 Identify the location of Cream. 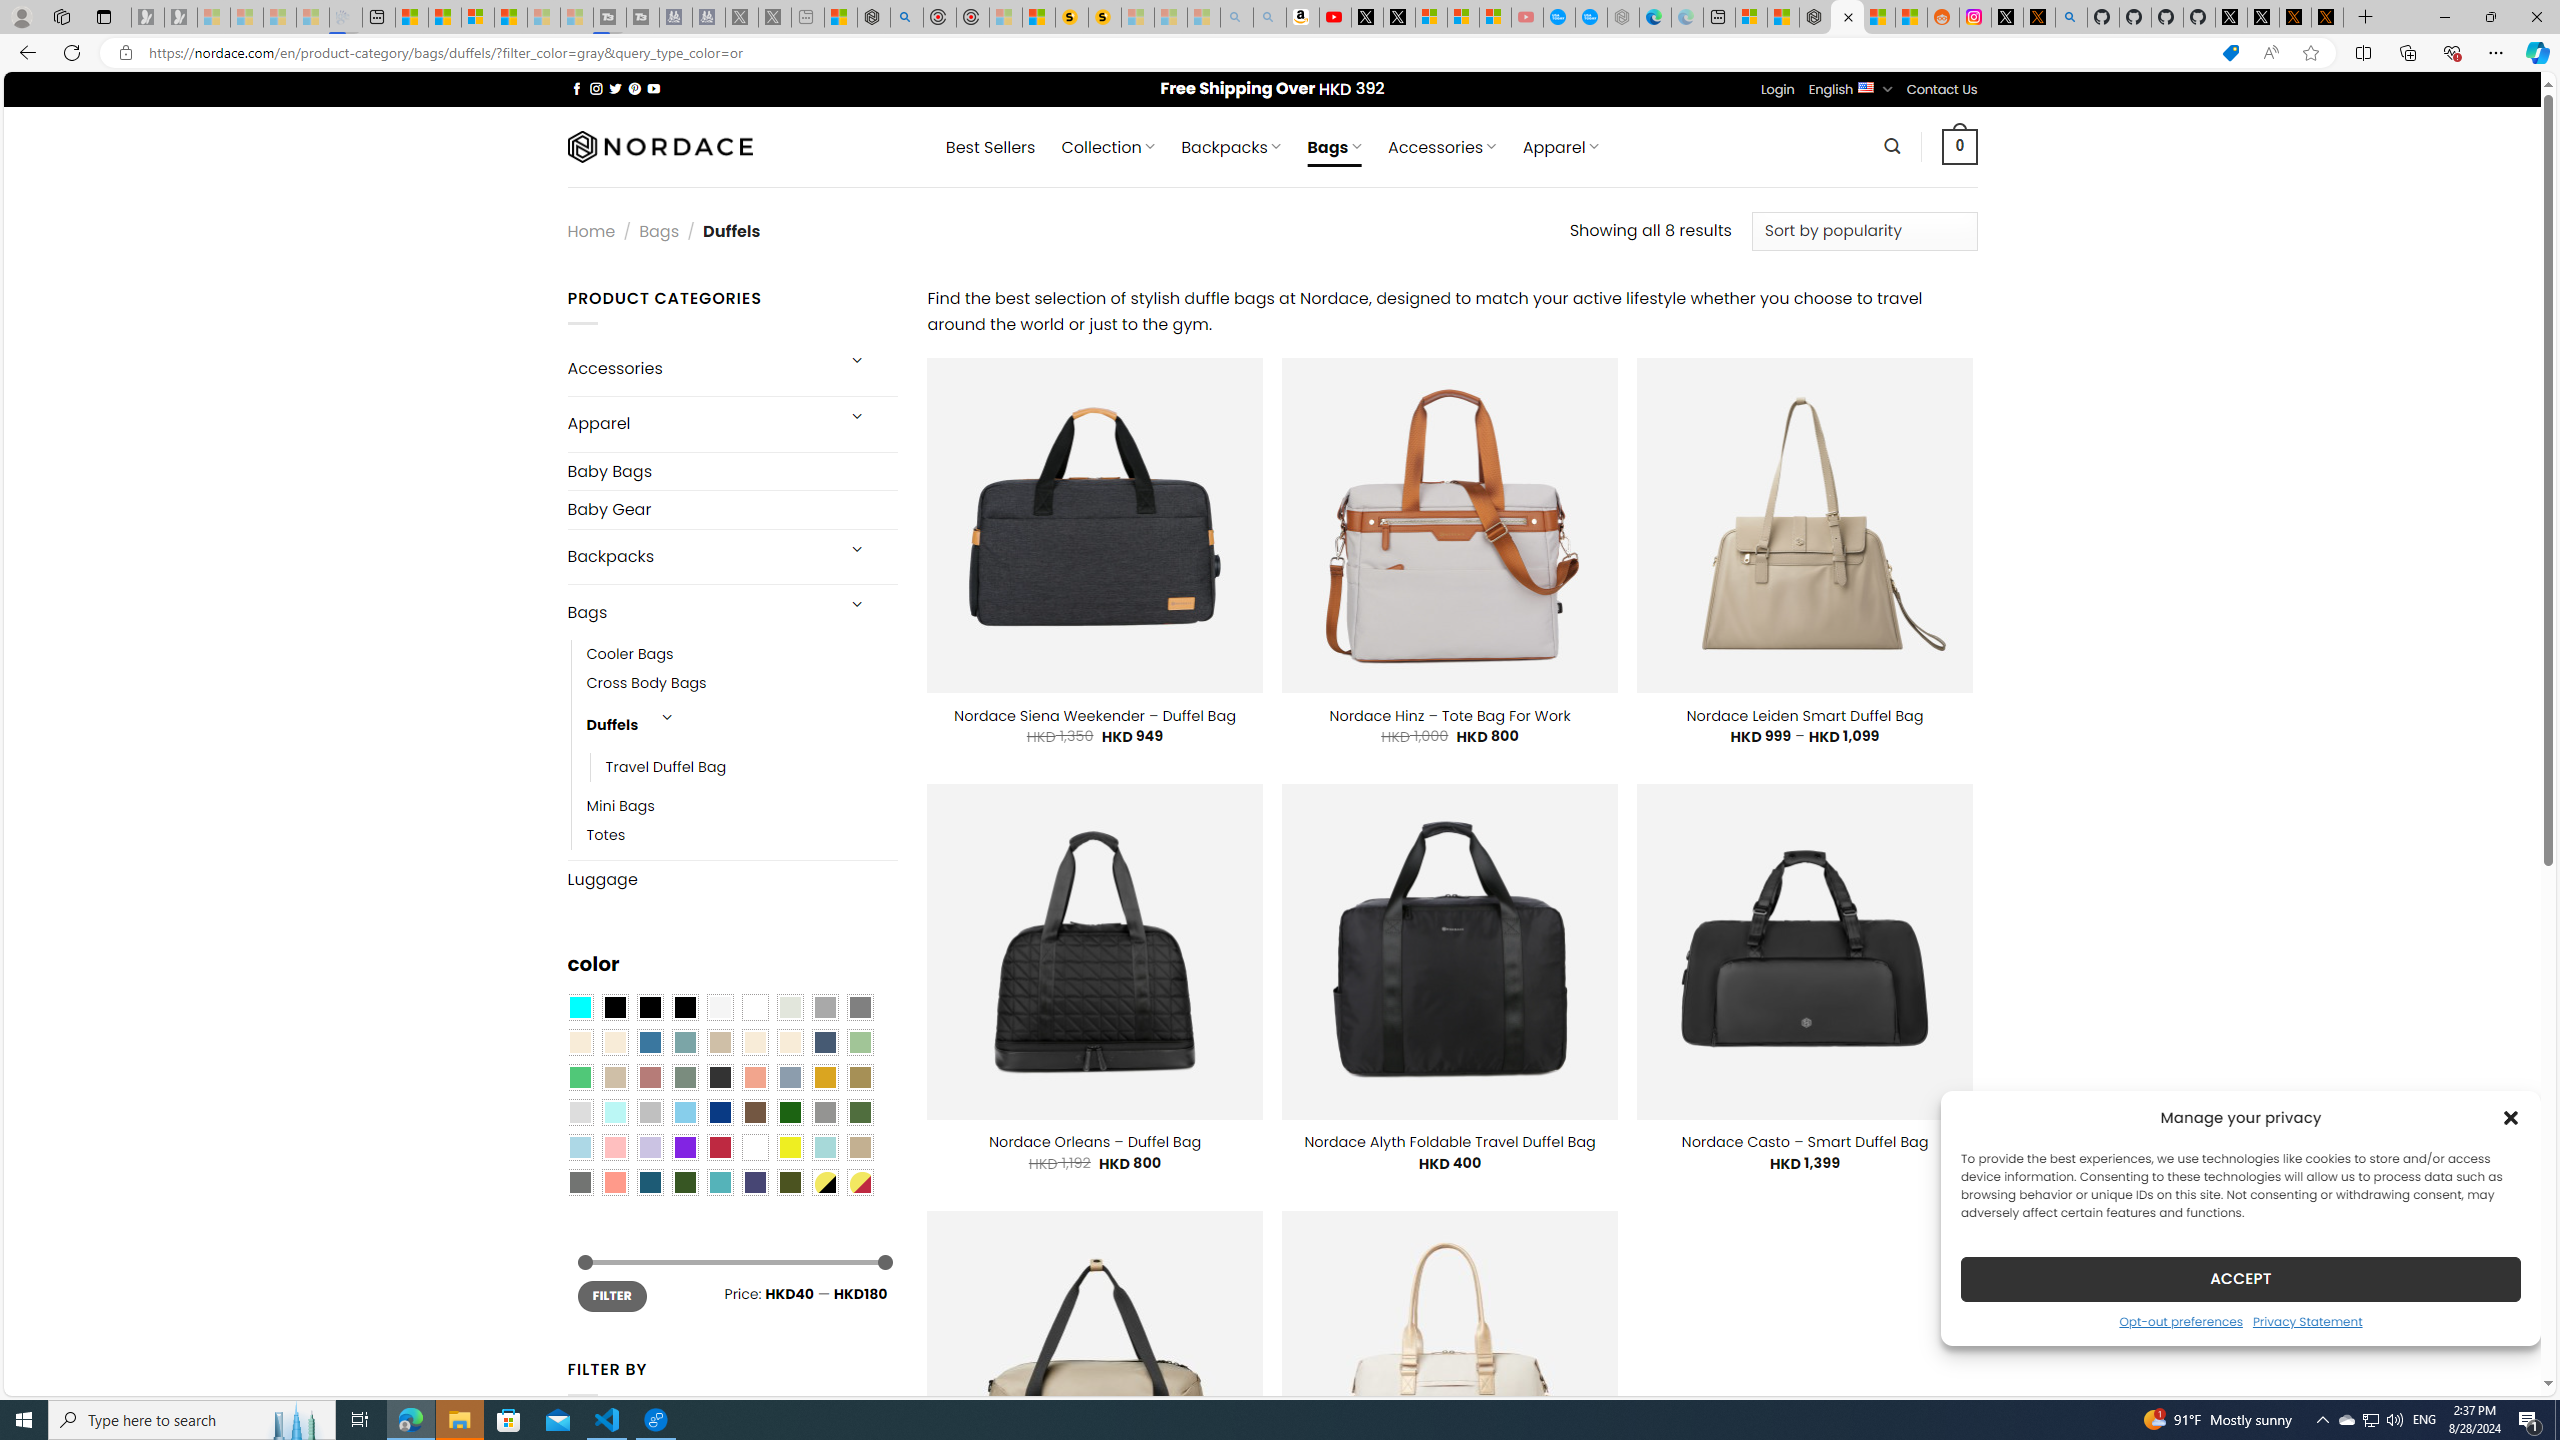
(790, 1042).